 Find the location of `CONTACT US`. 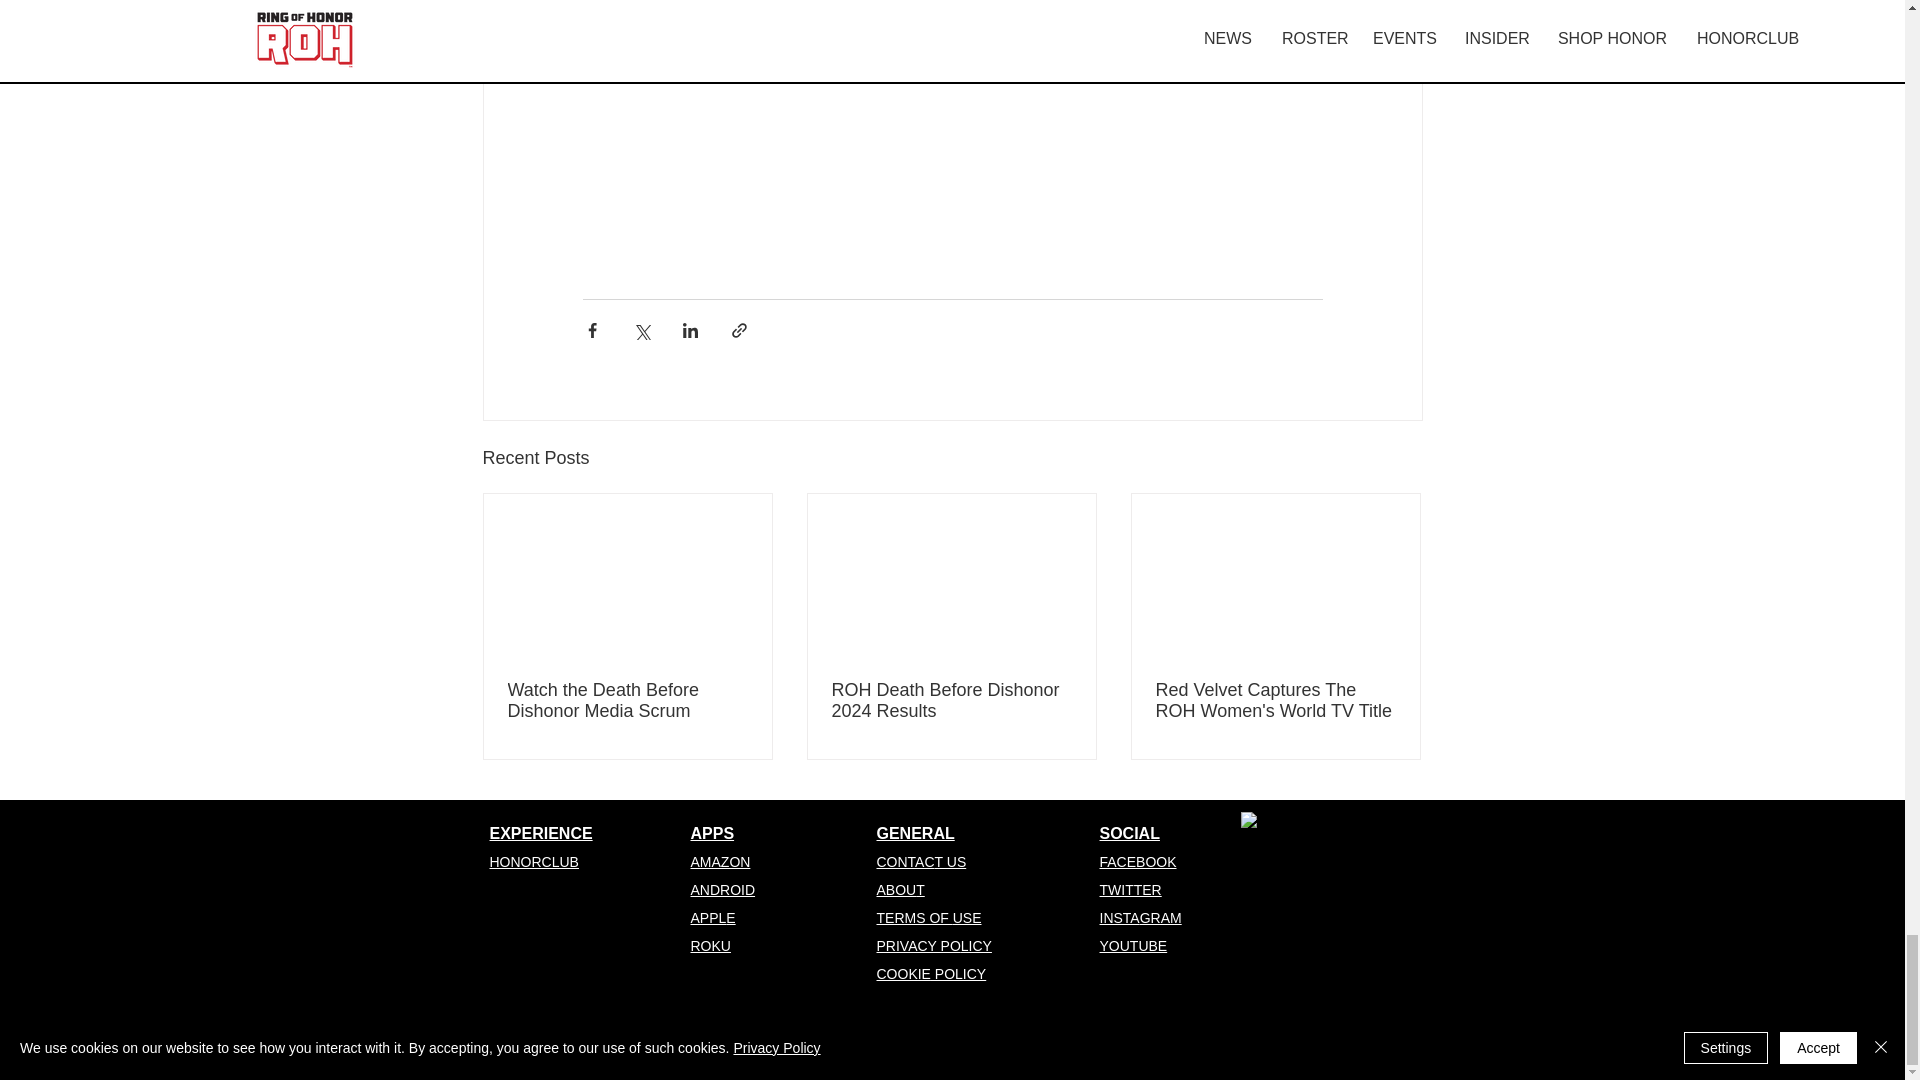

CONTACT US is located at coordinates (920, 862).